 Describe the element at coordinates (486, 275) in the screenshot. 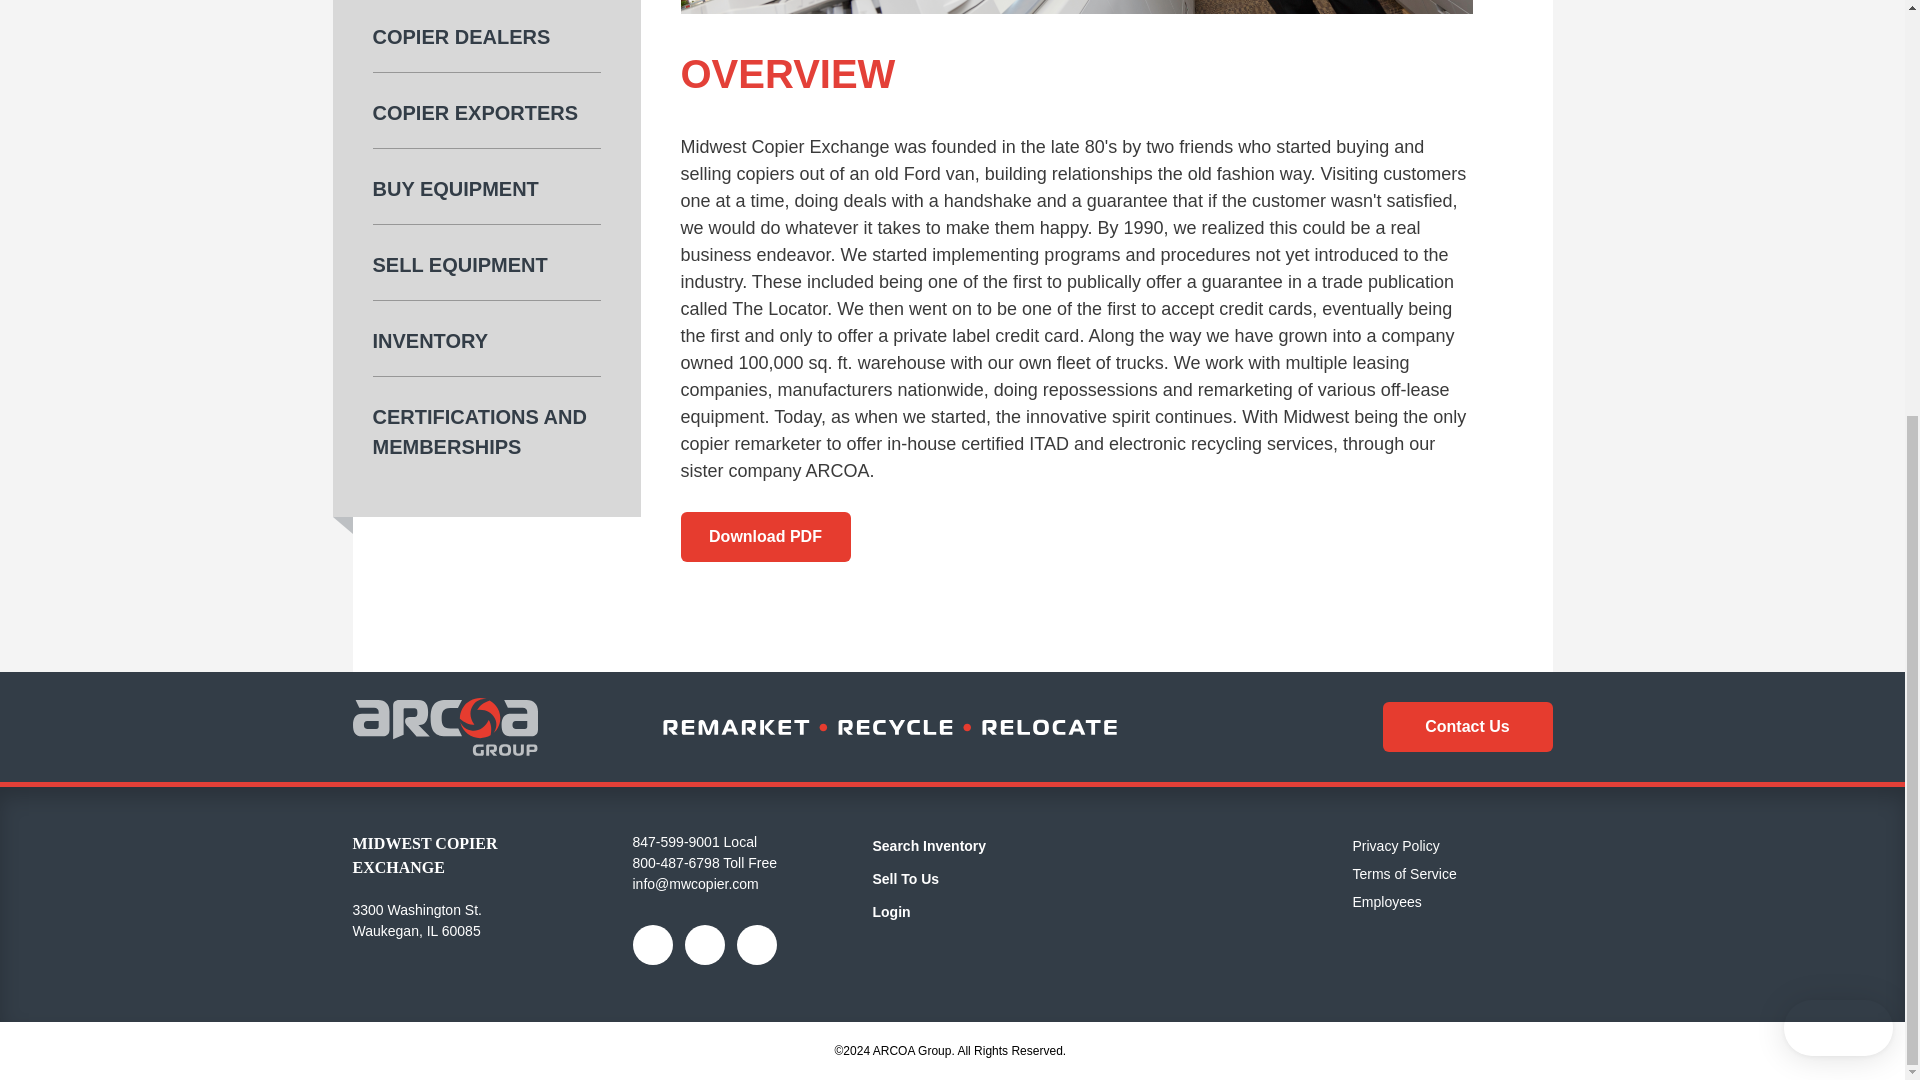

I see `SELL EQUIPMENT` at that location.